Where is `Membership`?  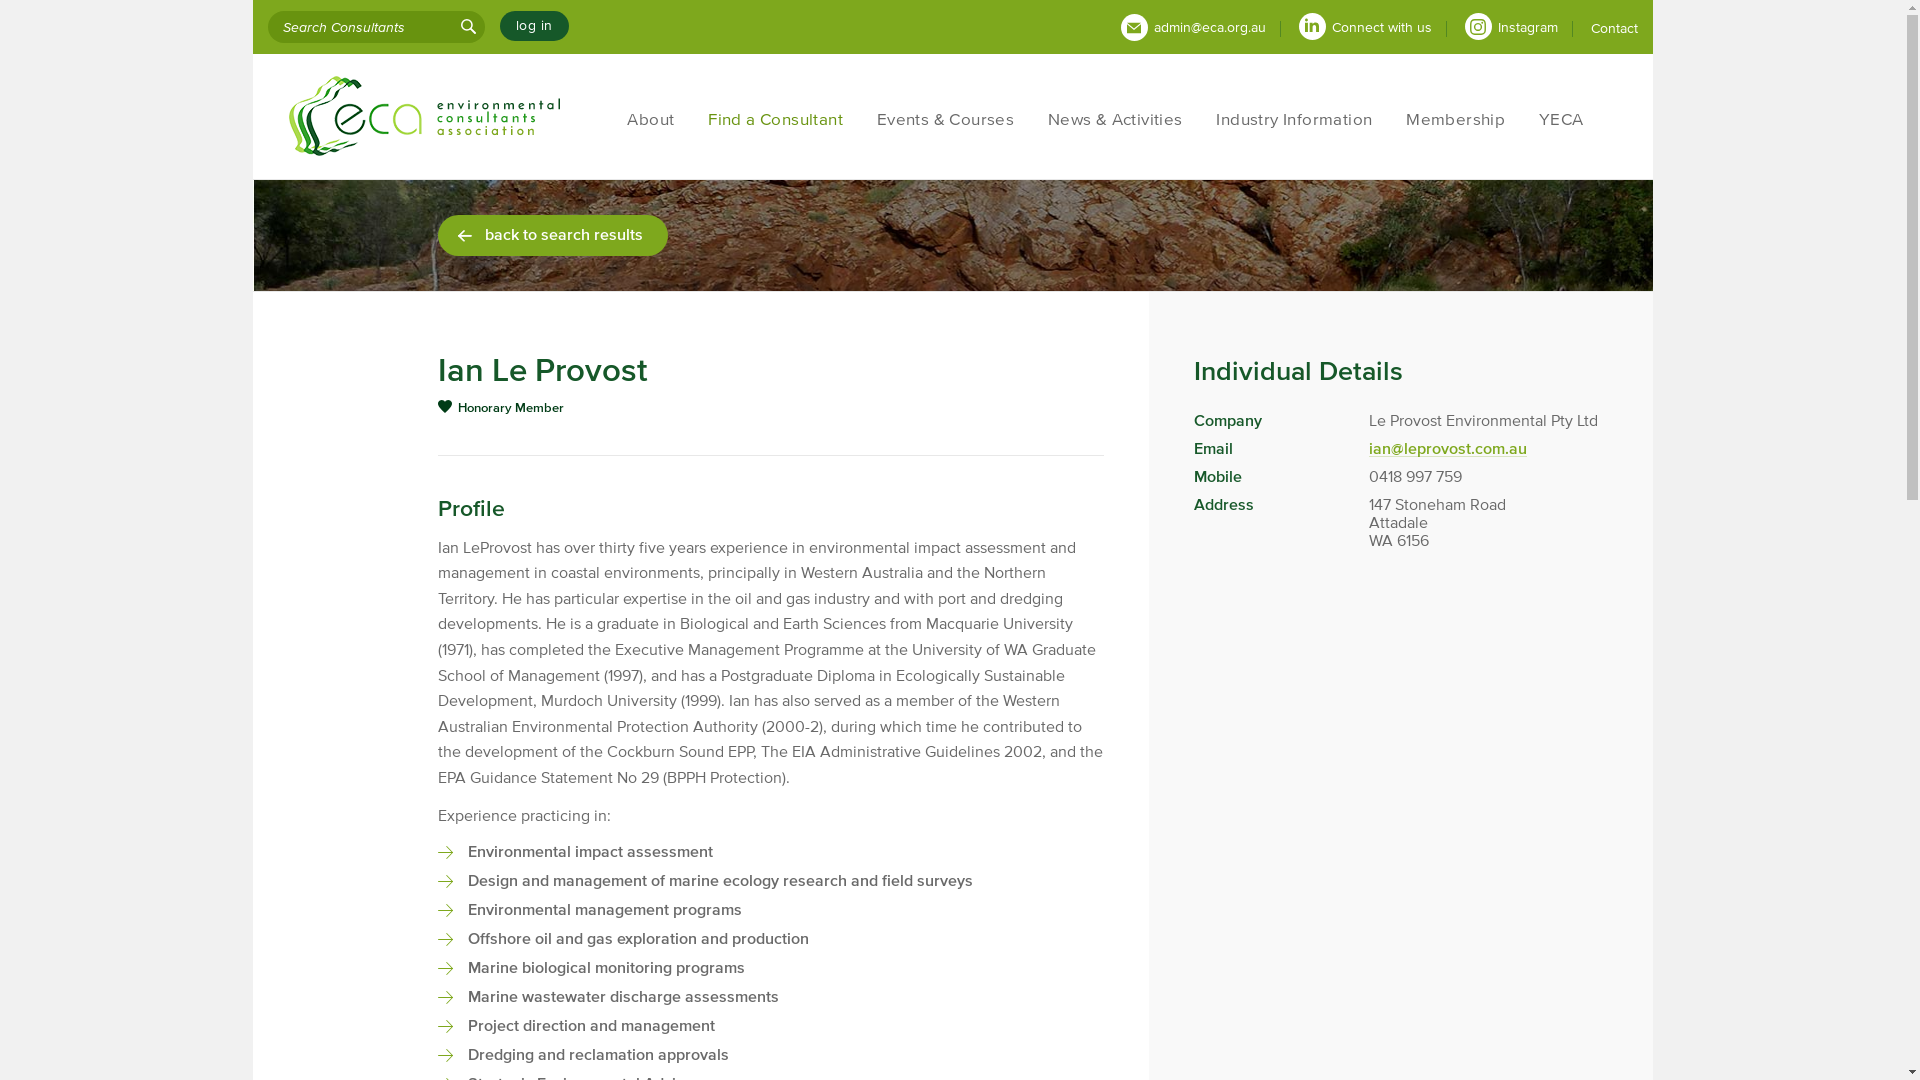 Membership is located at coordinates (1456, 119).